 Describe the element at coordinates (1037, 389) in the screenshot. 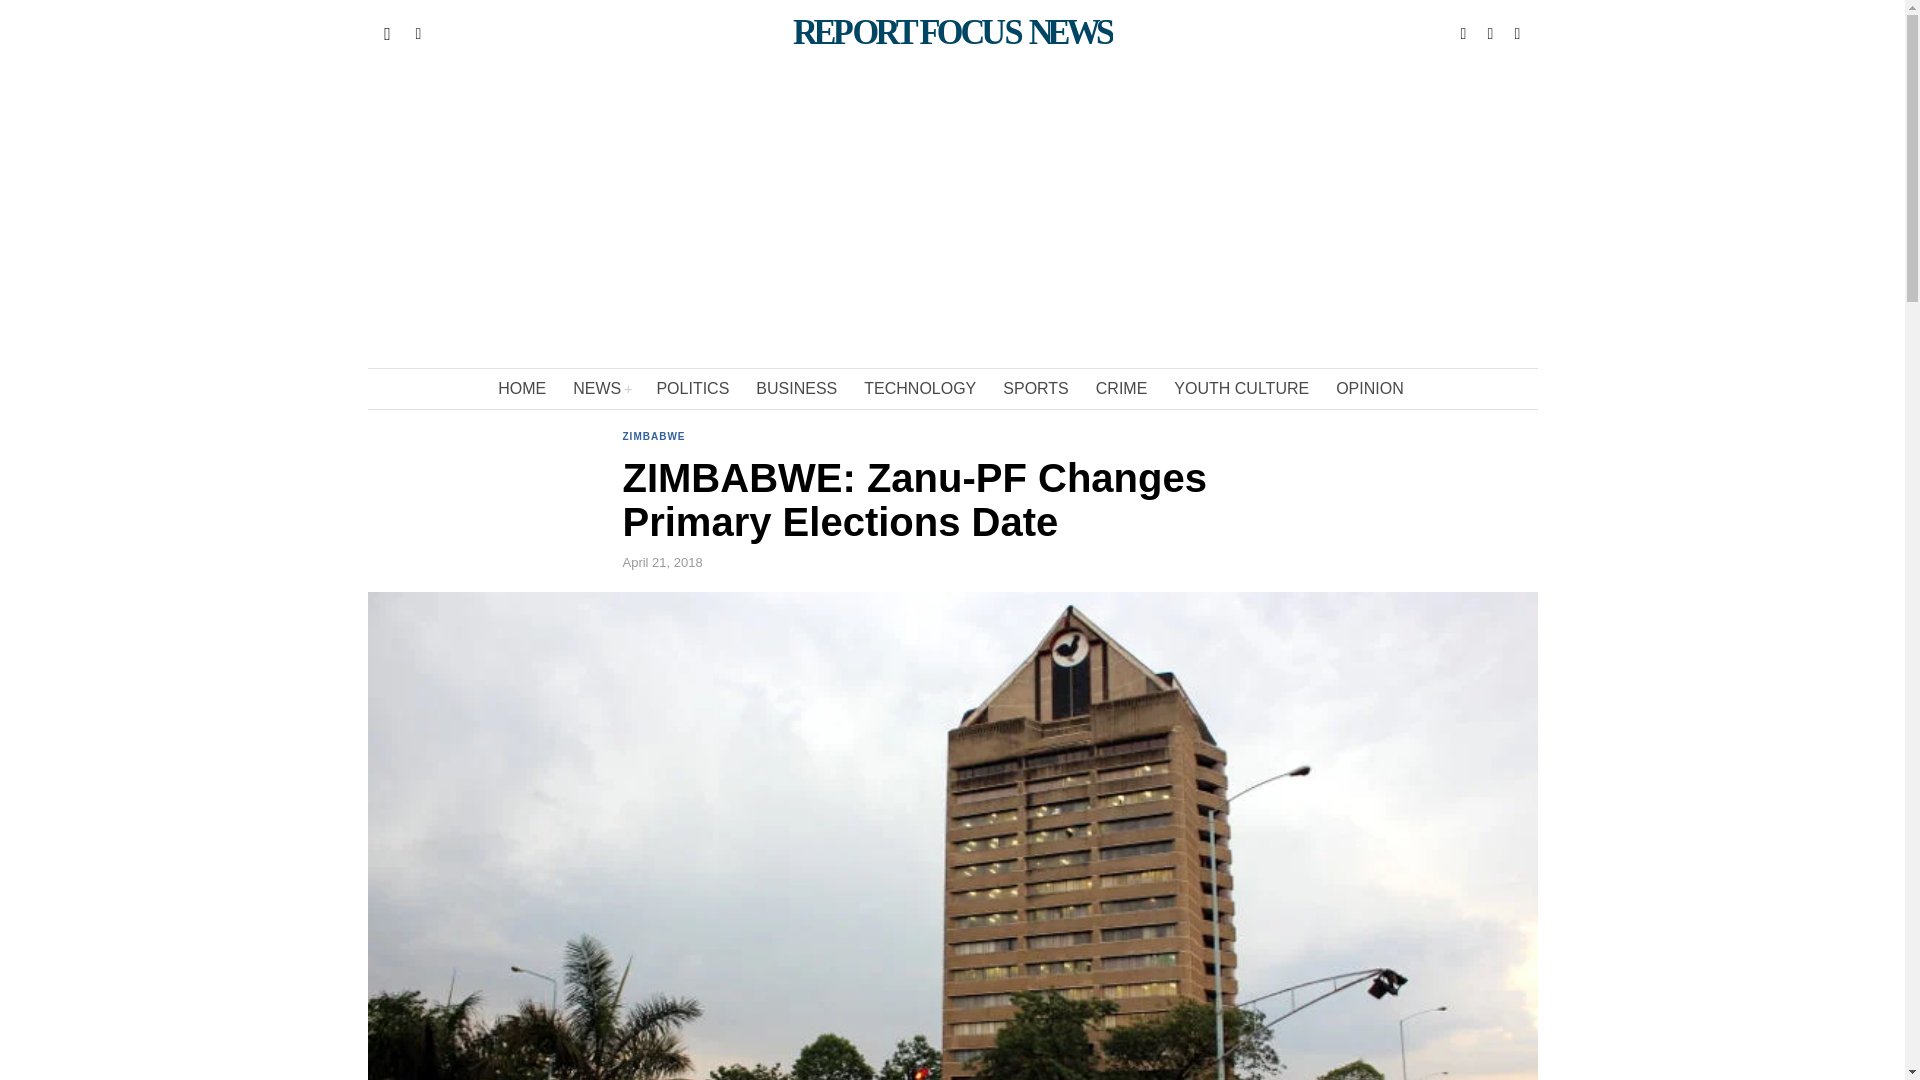

I see `SPORTS` at that location.